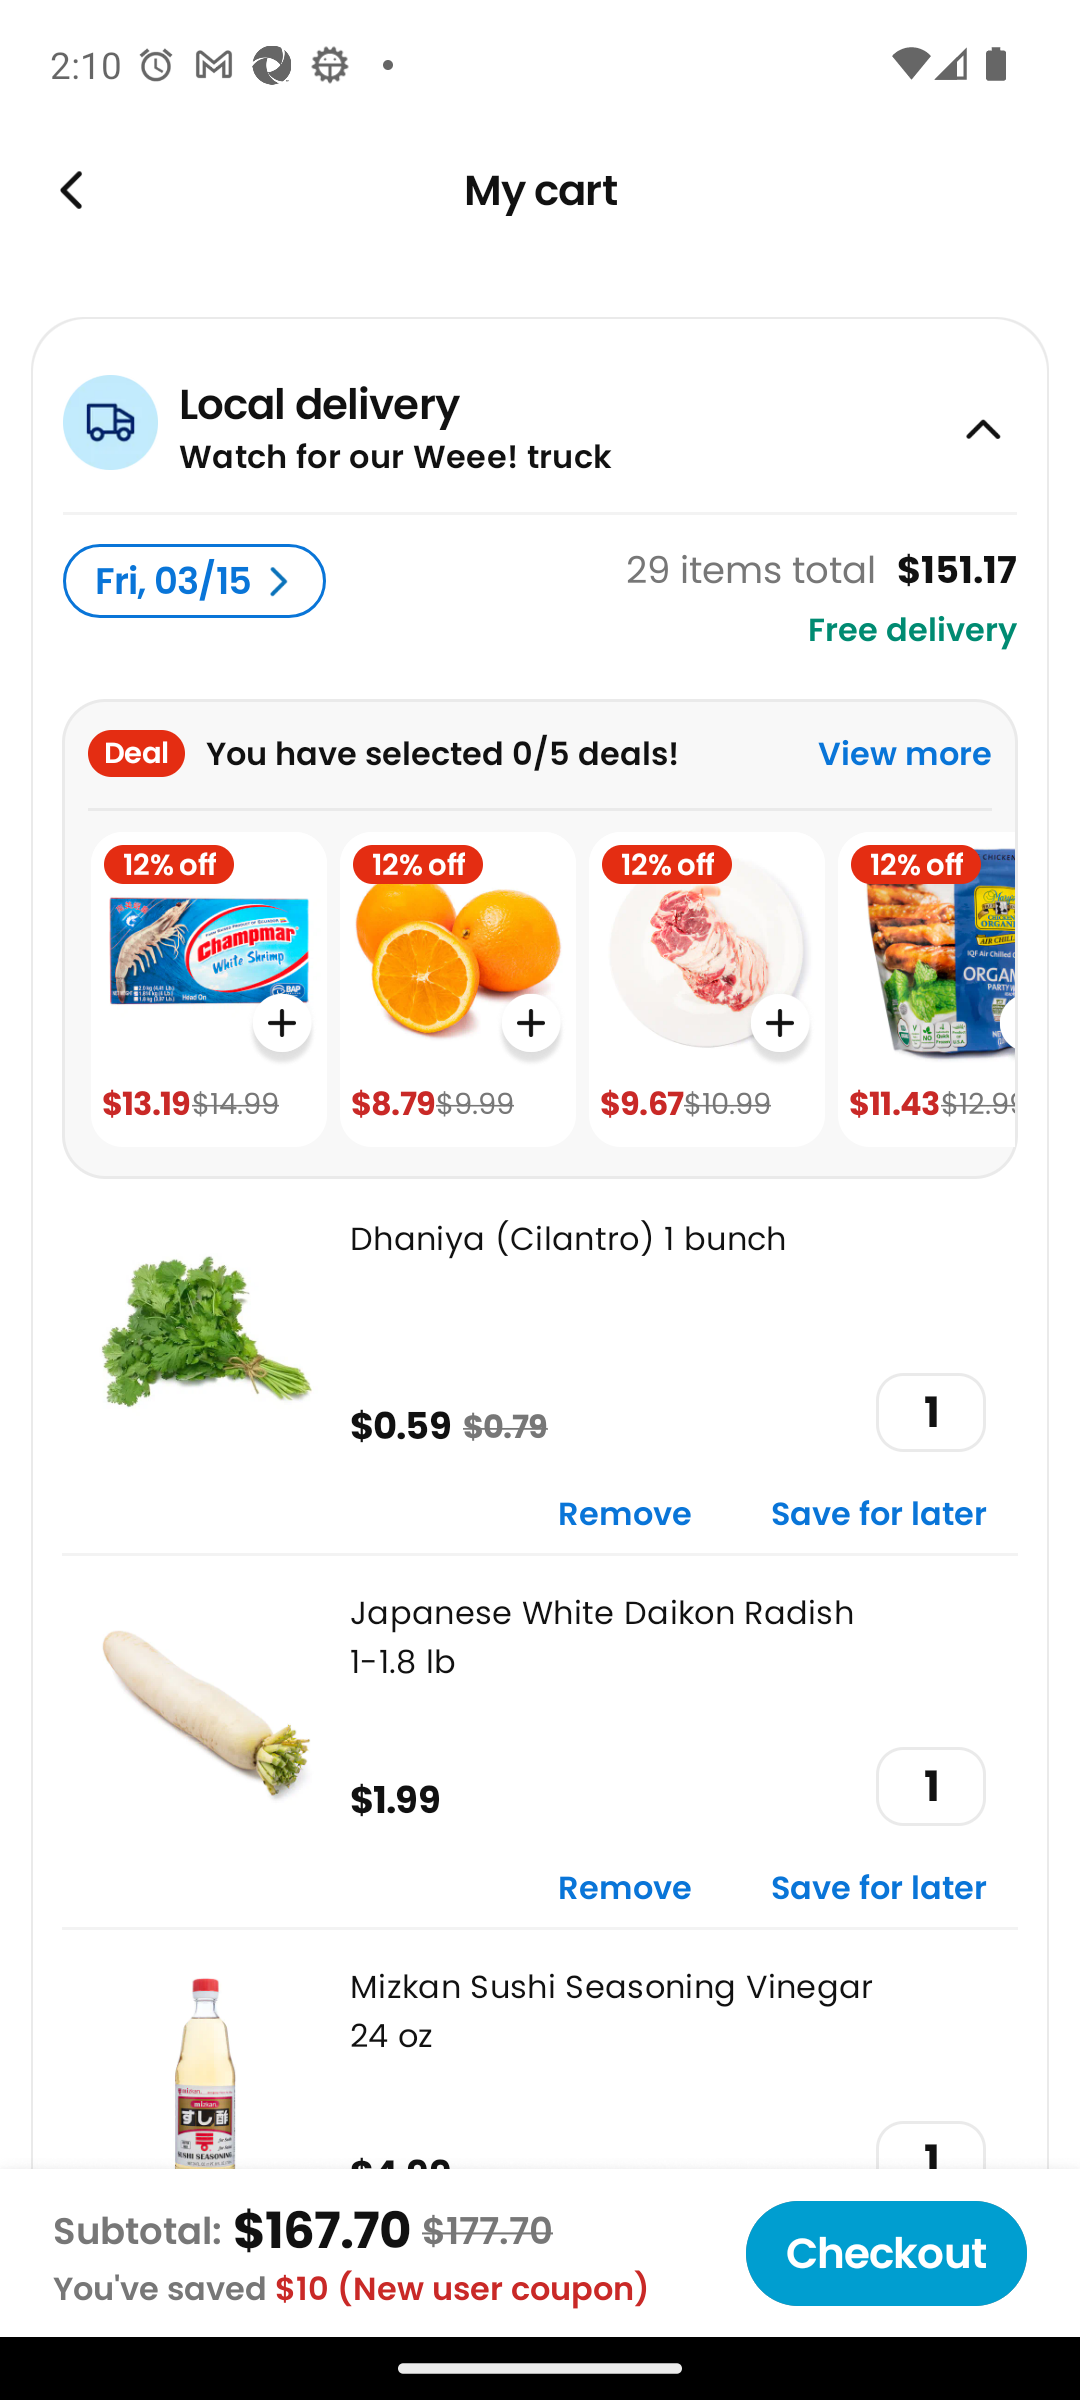 This screenshot has width=1080, height=2400. What do you see at coordinates (194, 582) in the screenshot?
I see `Fri, 03/15` at bounding box center [194, 582].